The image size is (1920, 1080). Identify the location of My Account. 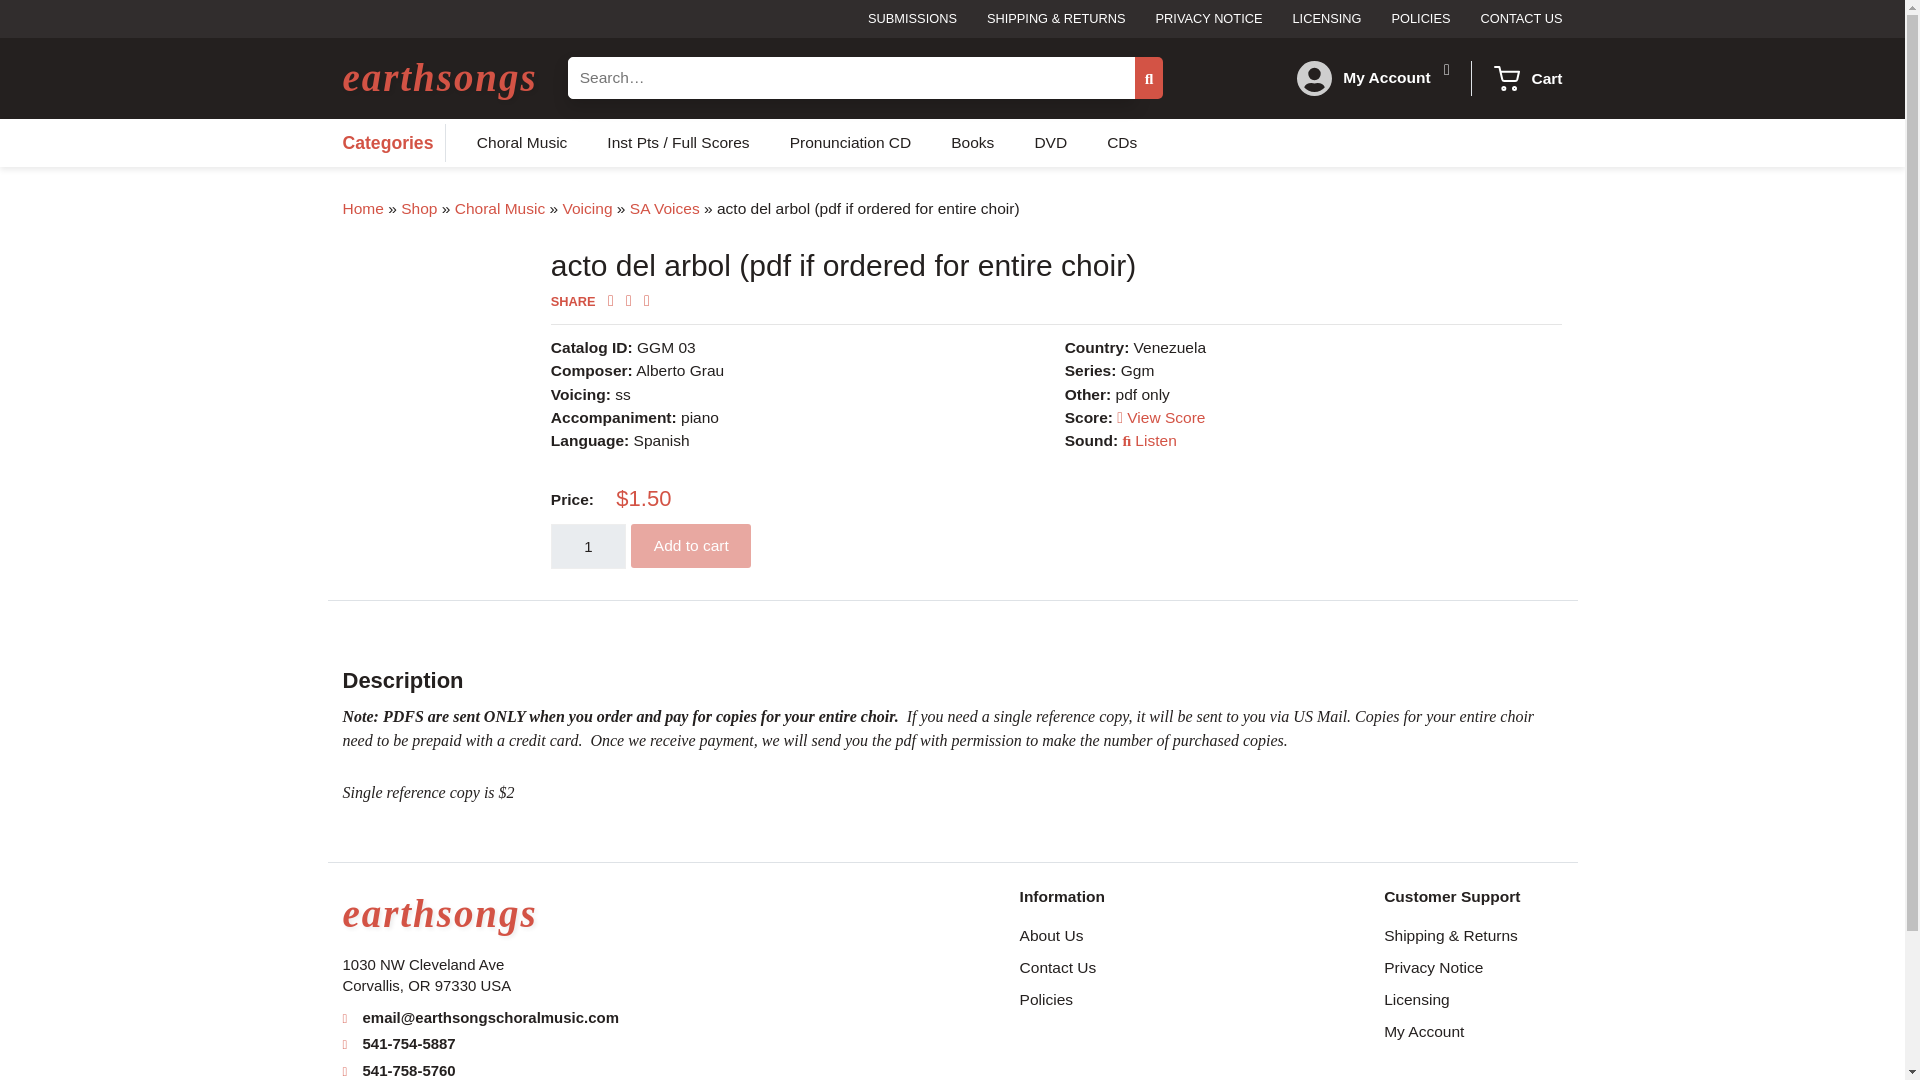
(1400, 78).